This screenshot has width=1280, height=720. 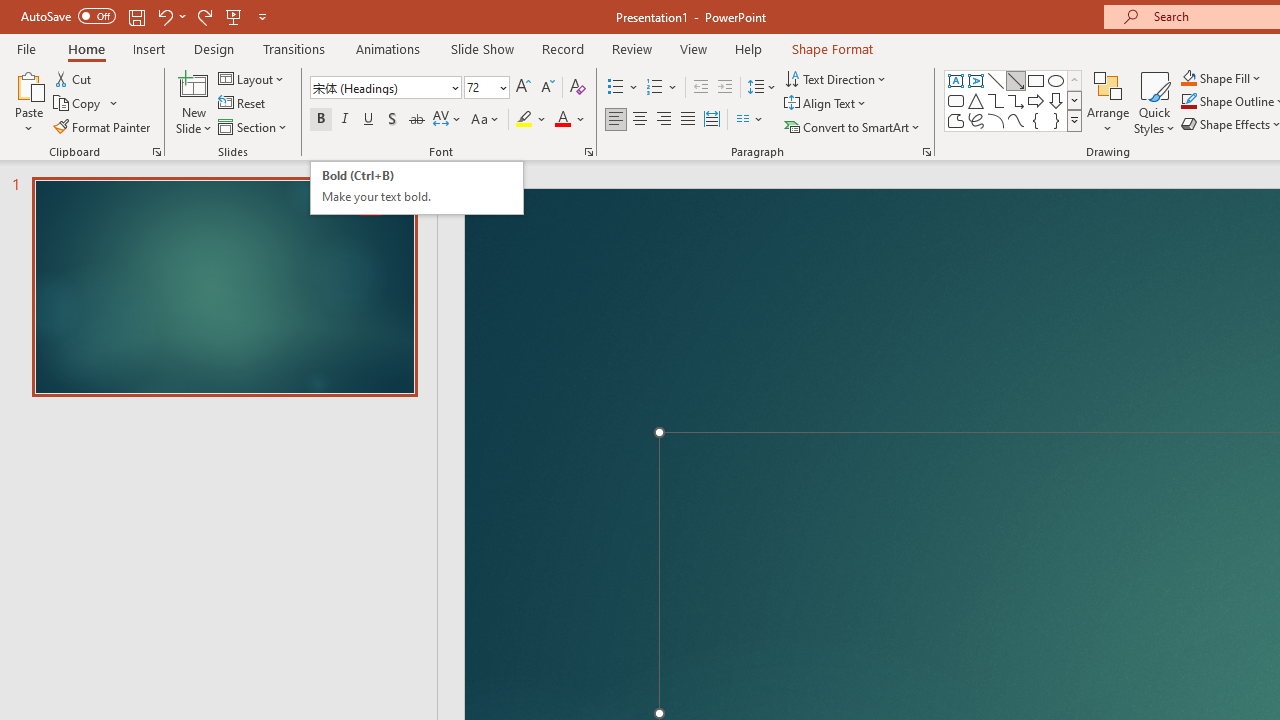 What do you see at coordinates (224, 286) in the screenshot?
I see `Slide` at bounding box center [224, 286].